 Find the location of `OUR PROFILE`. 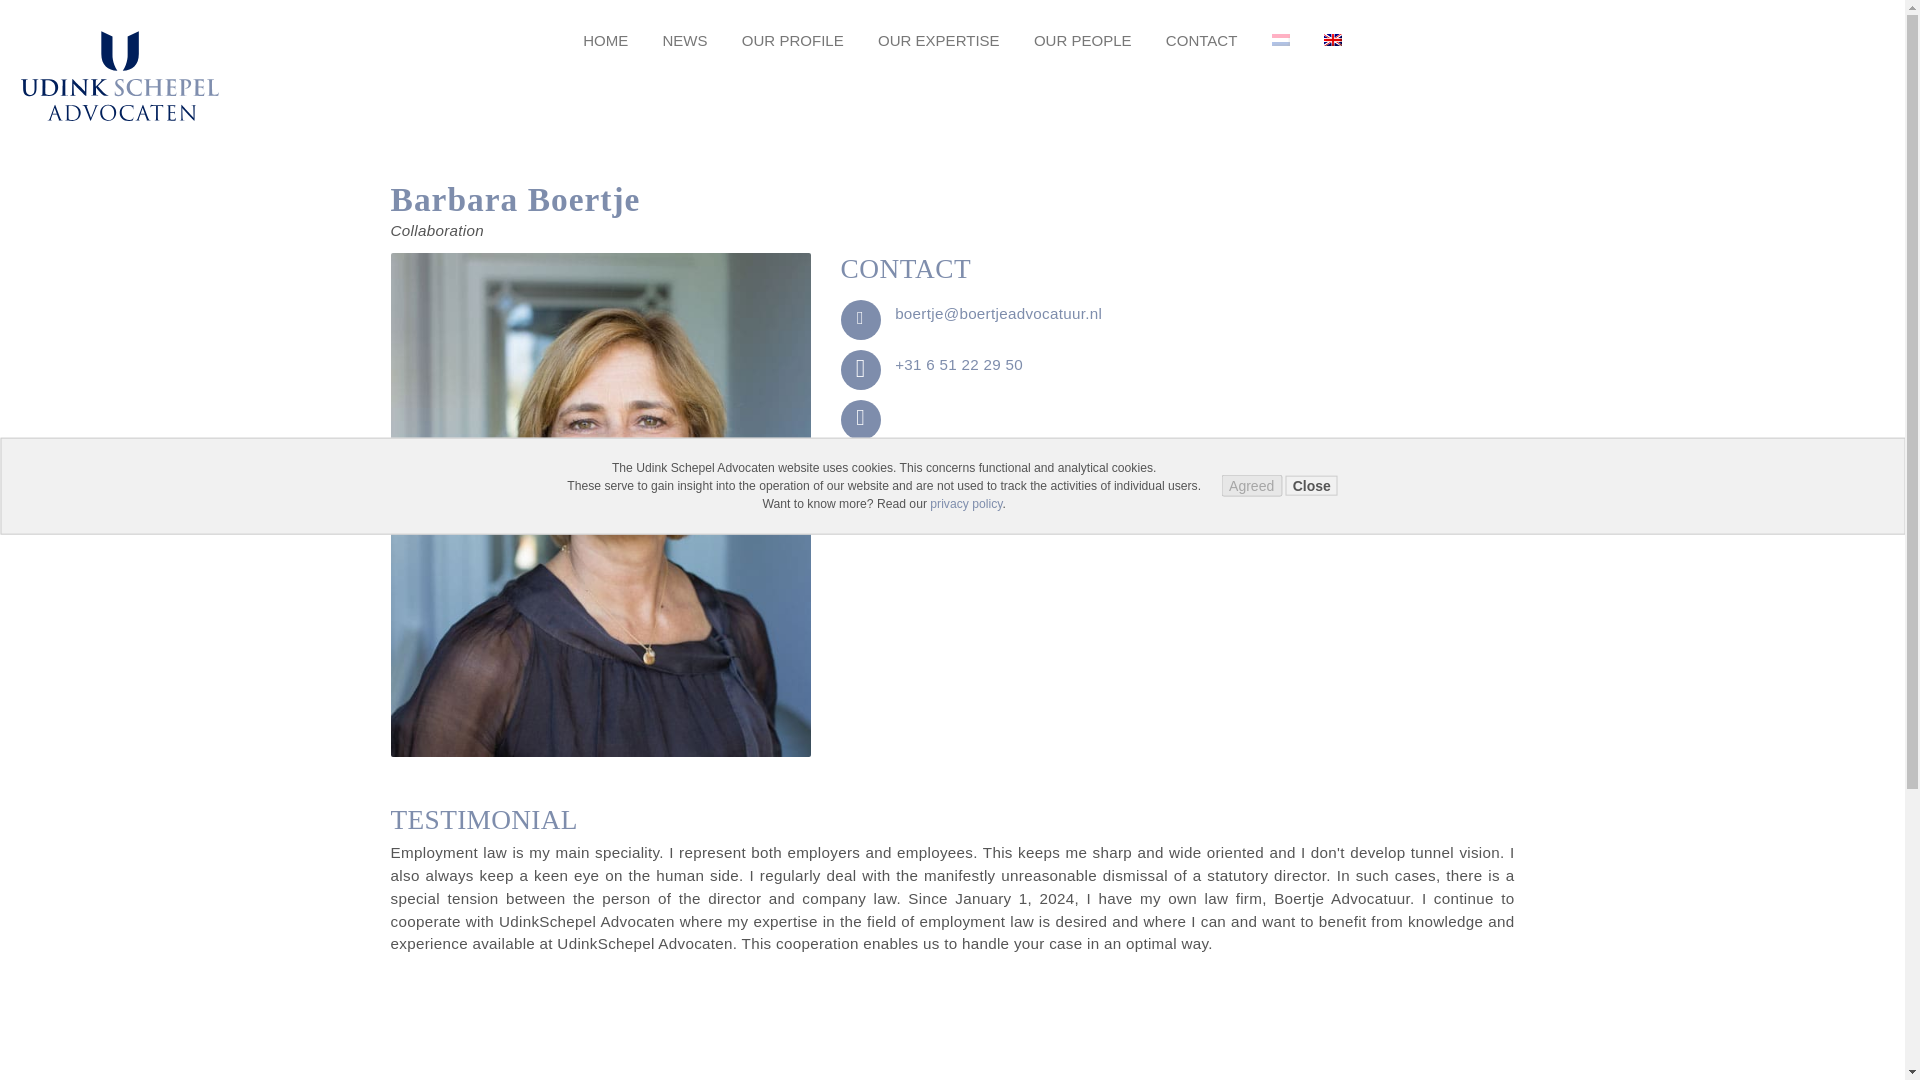

OUR PROFILE is located at coordinates (792, 40).